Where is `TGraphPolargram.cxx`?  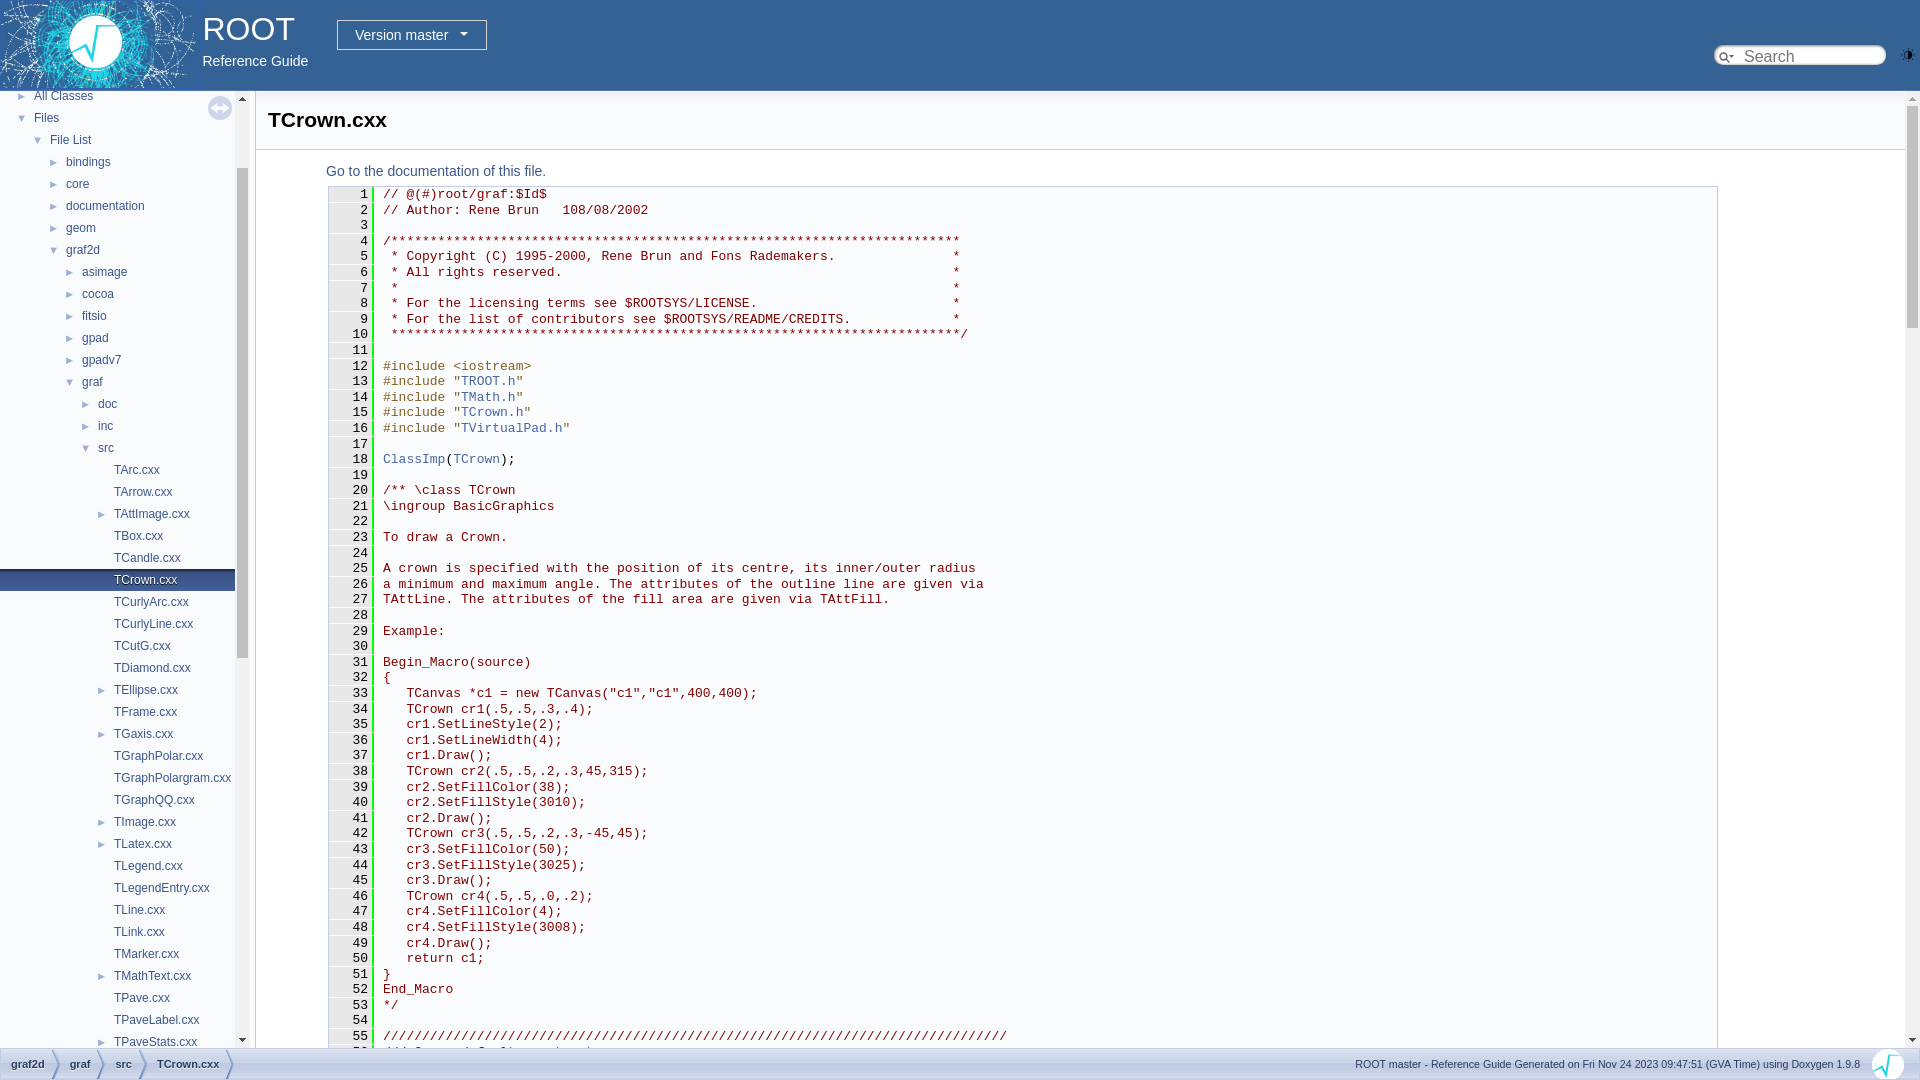
TGraphPolargram.cxx is located at coordinates (172, 778).